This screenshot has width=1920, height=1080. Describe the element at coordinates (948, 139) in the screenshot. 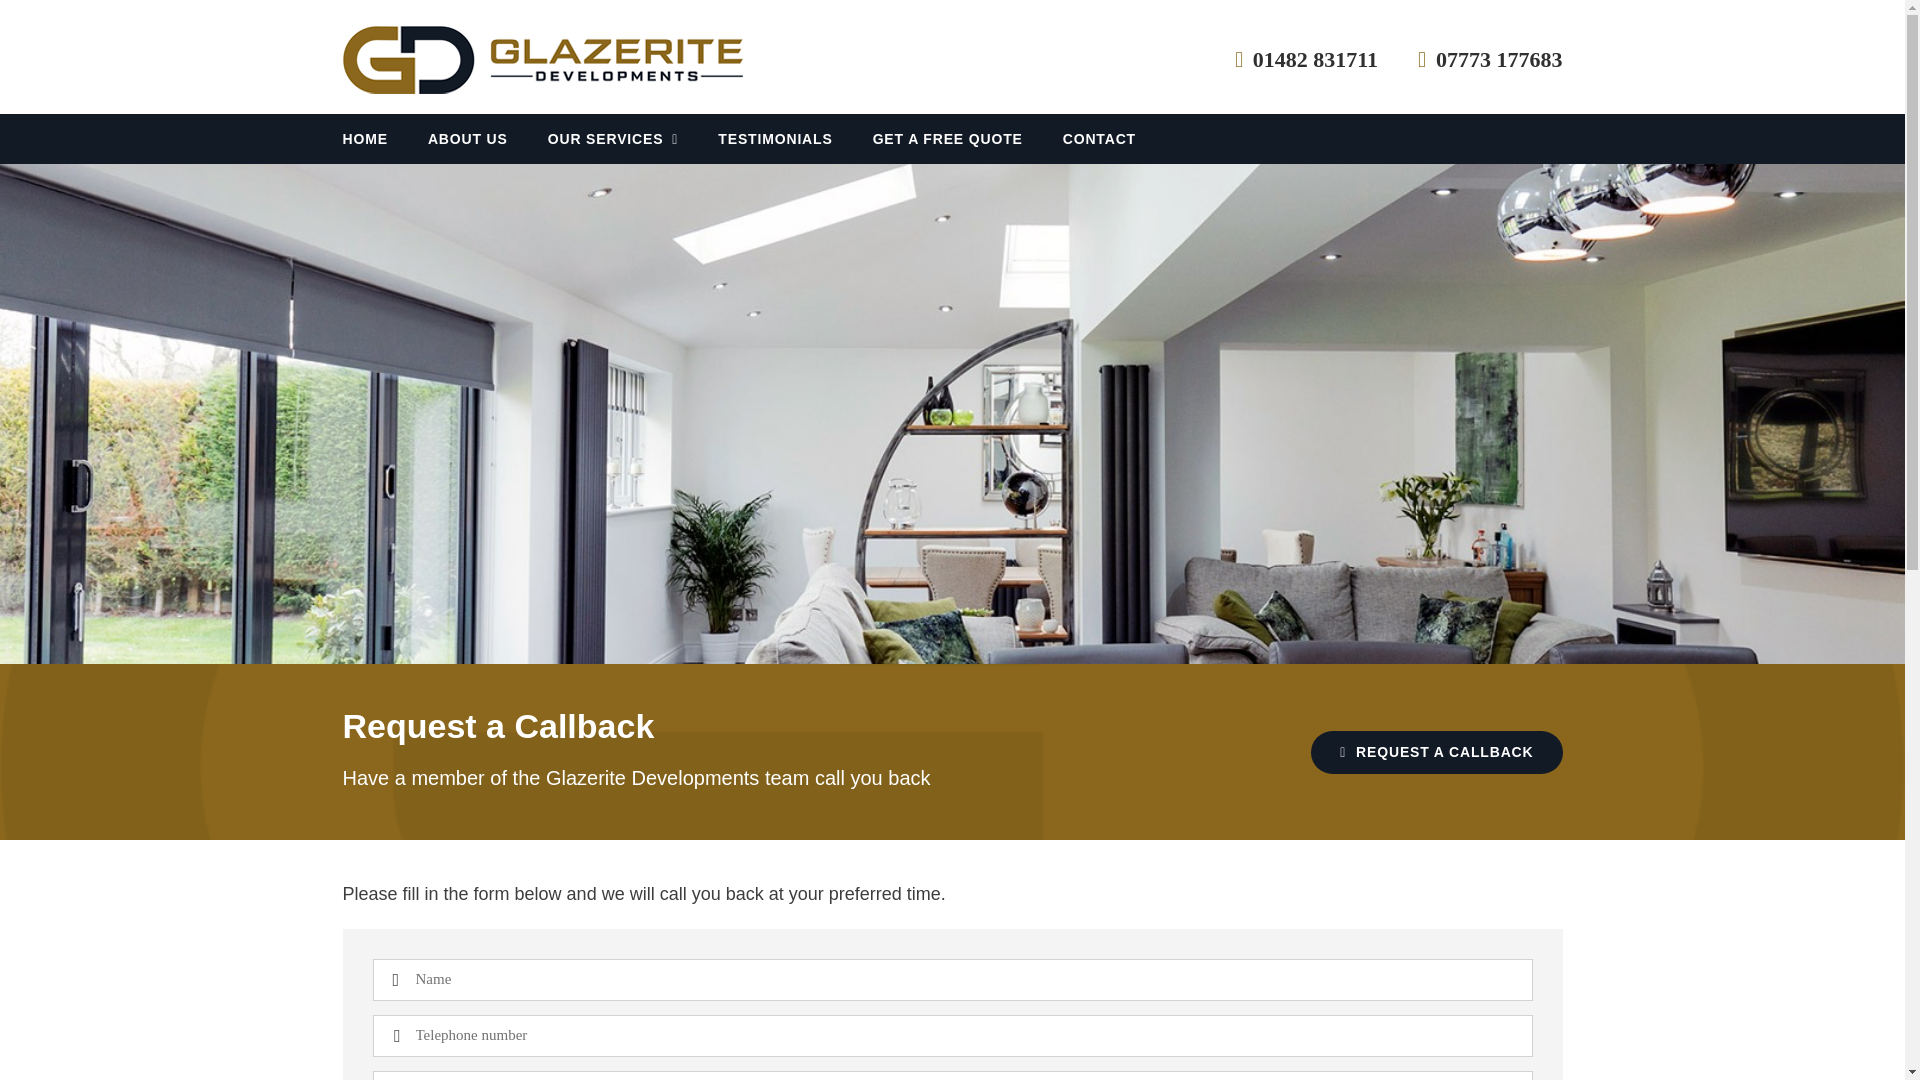

I see `GET A FREE QUOTE` at that location.